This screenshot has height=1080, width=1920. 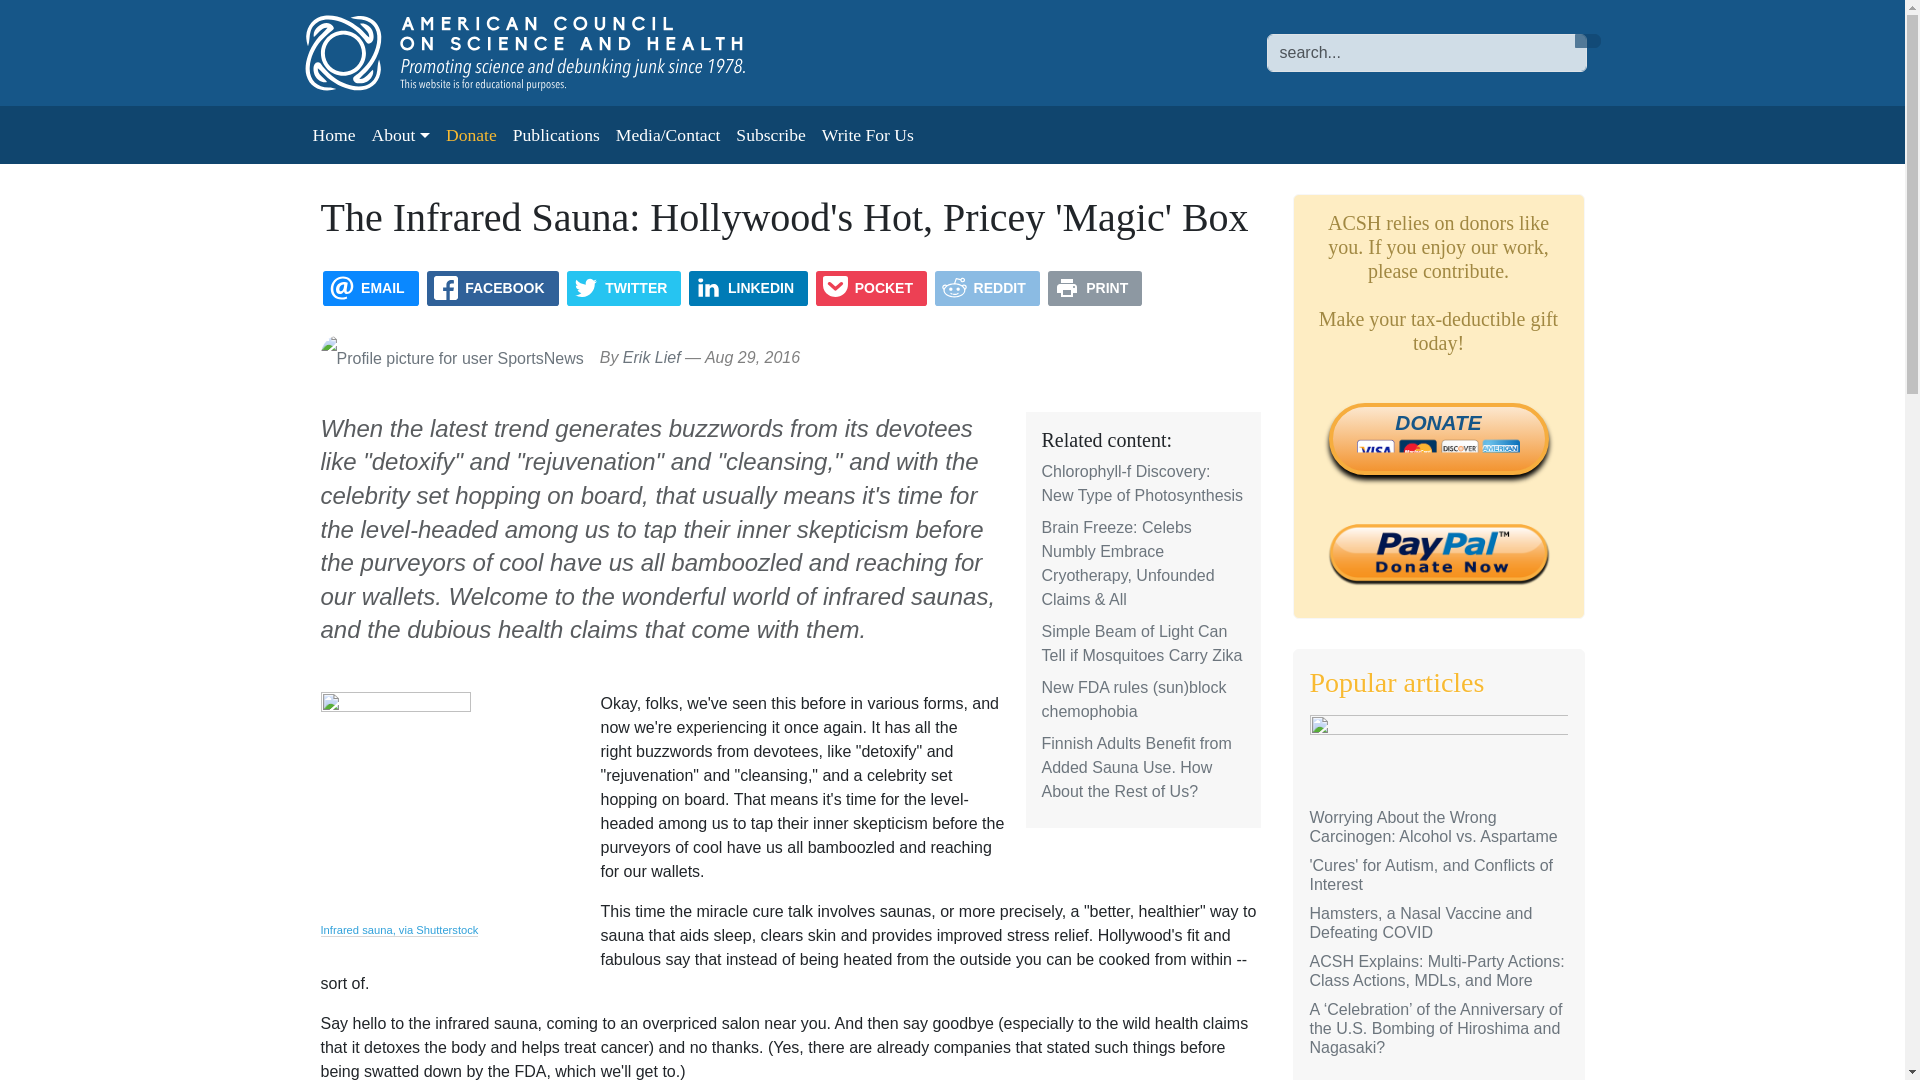 I want to click on Home, so click(x=332, y=134).